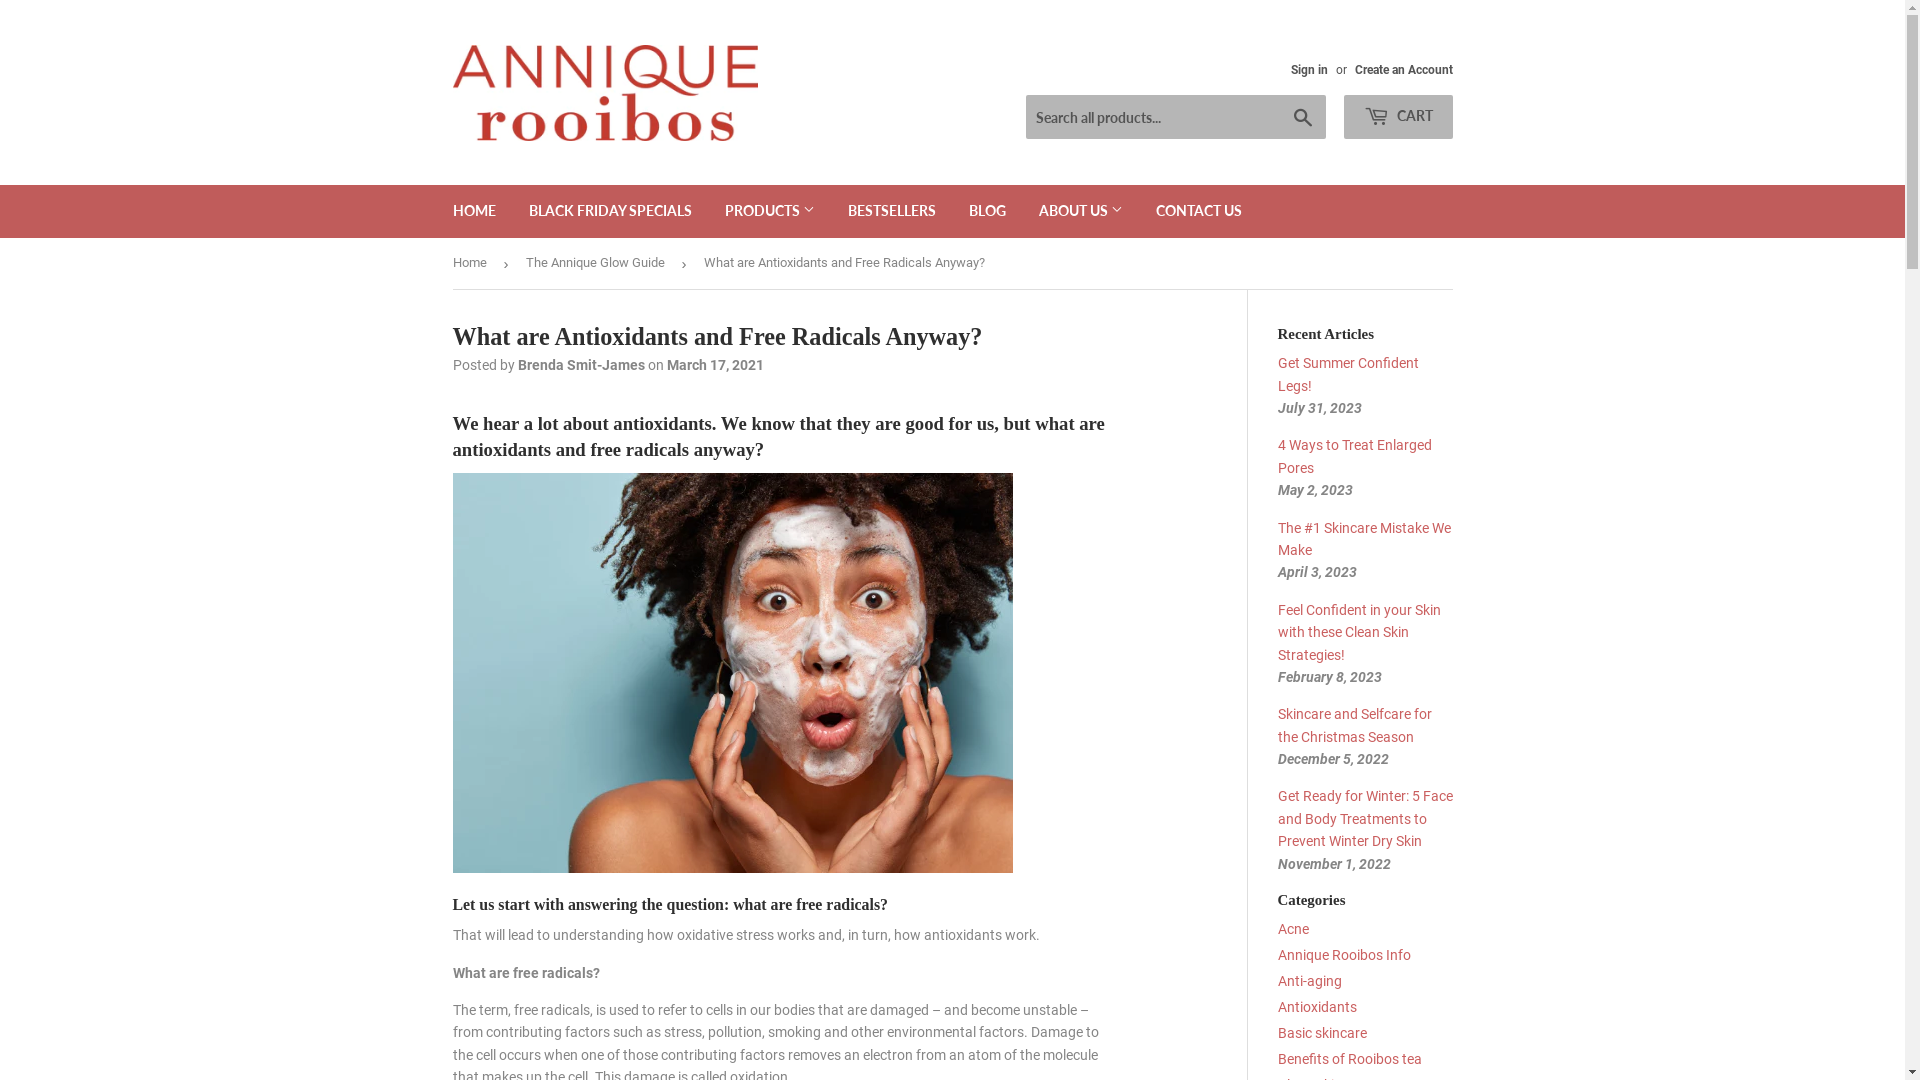 Image resolution: width=1920 pixels, height=1080 pixels. Describe the element at coordinates (988, 211) in the screenshot. I see `BLOG` at that location.